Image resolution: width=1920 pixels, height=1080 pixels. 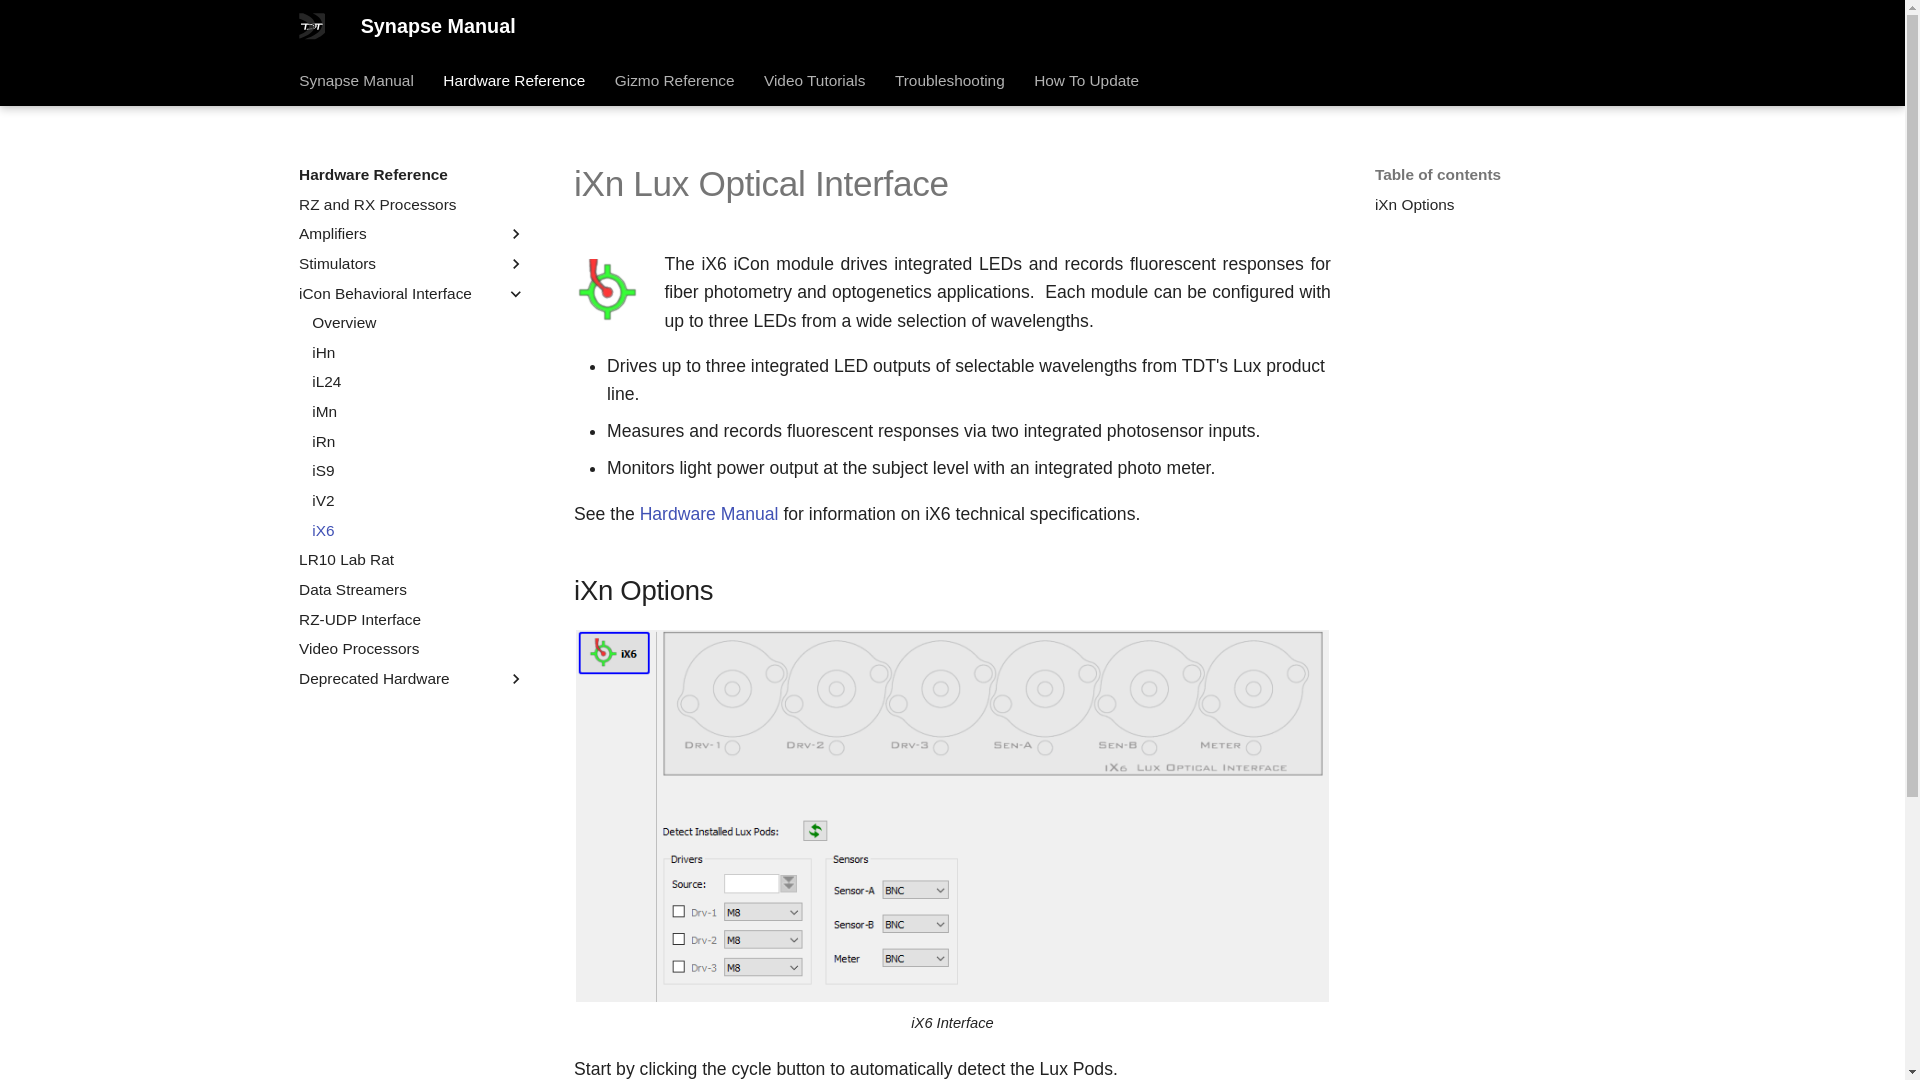 I want to click on iV2, so click(x=418, y=500).